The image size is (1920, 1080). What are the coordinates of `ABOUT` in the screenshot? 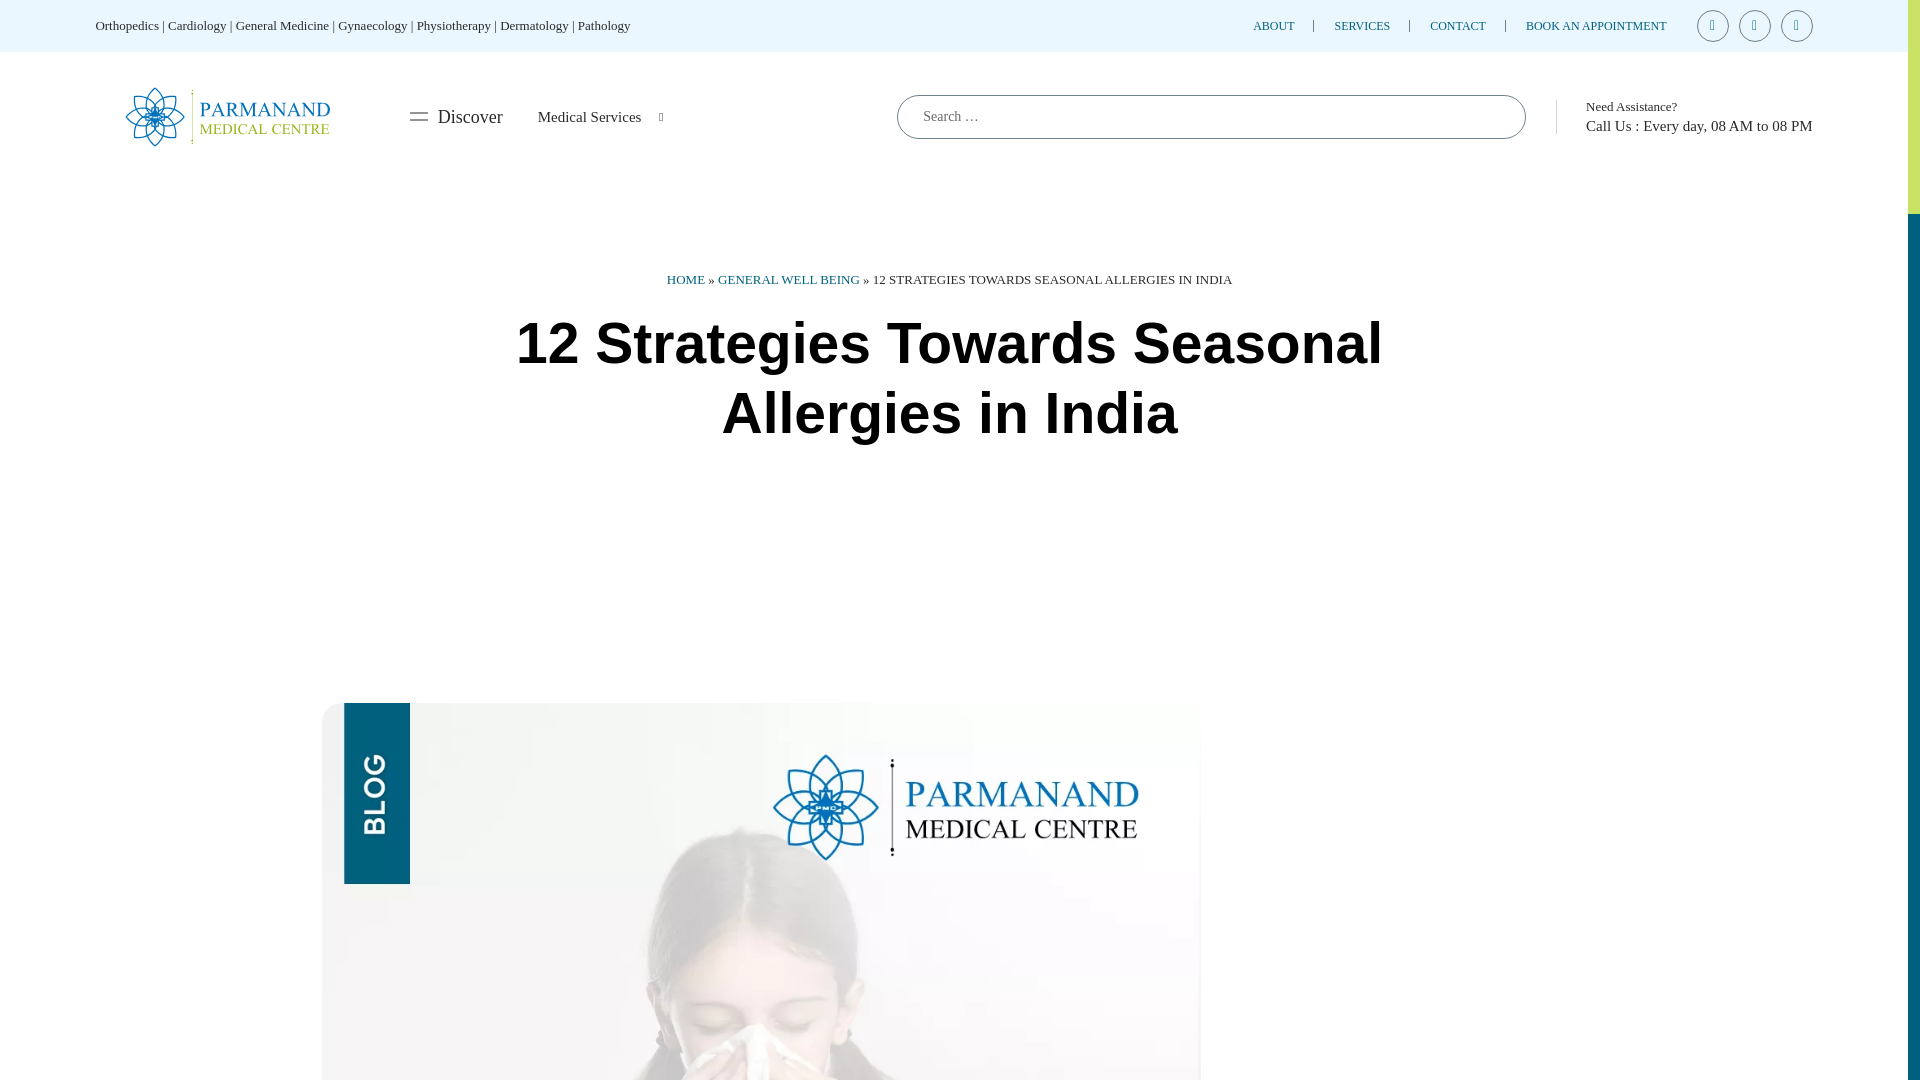 It's located at (1274, 26).